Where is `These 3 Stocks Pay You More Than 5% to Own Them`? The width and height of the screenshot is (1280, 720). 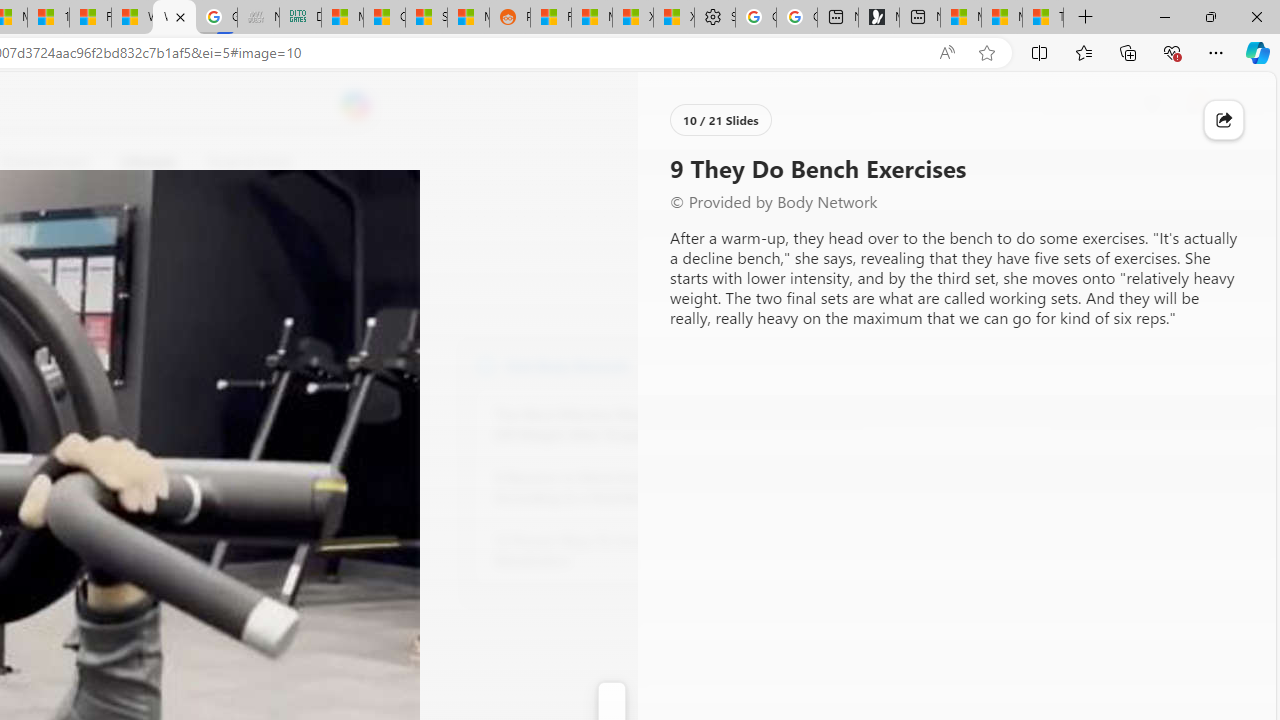 These 3 Stocks Pay You More Than 5% to Own Them is located at coordinates (1042, 18).